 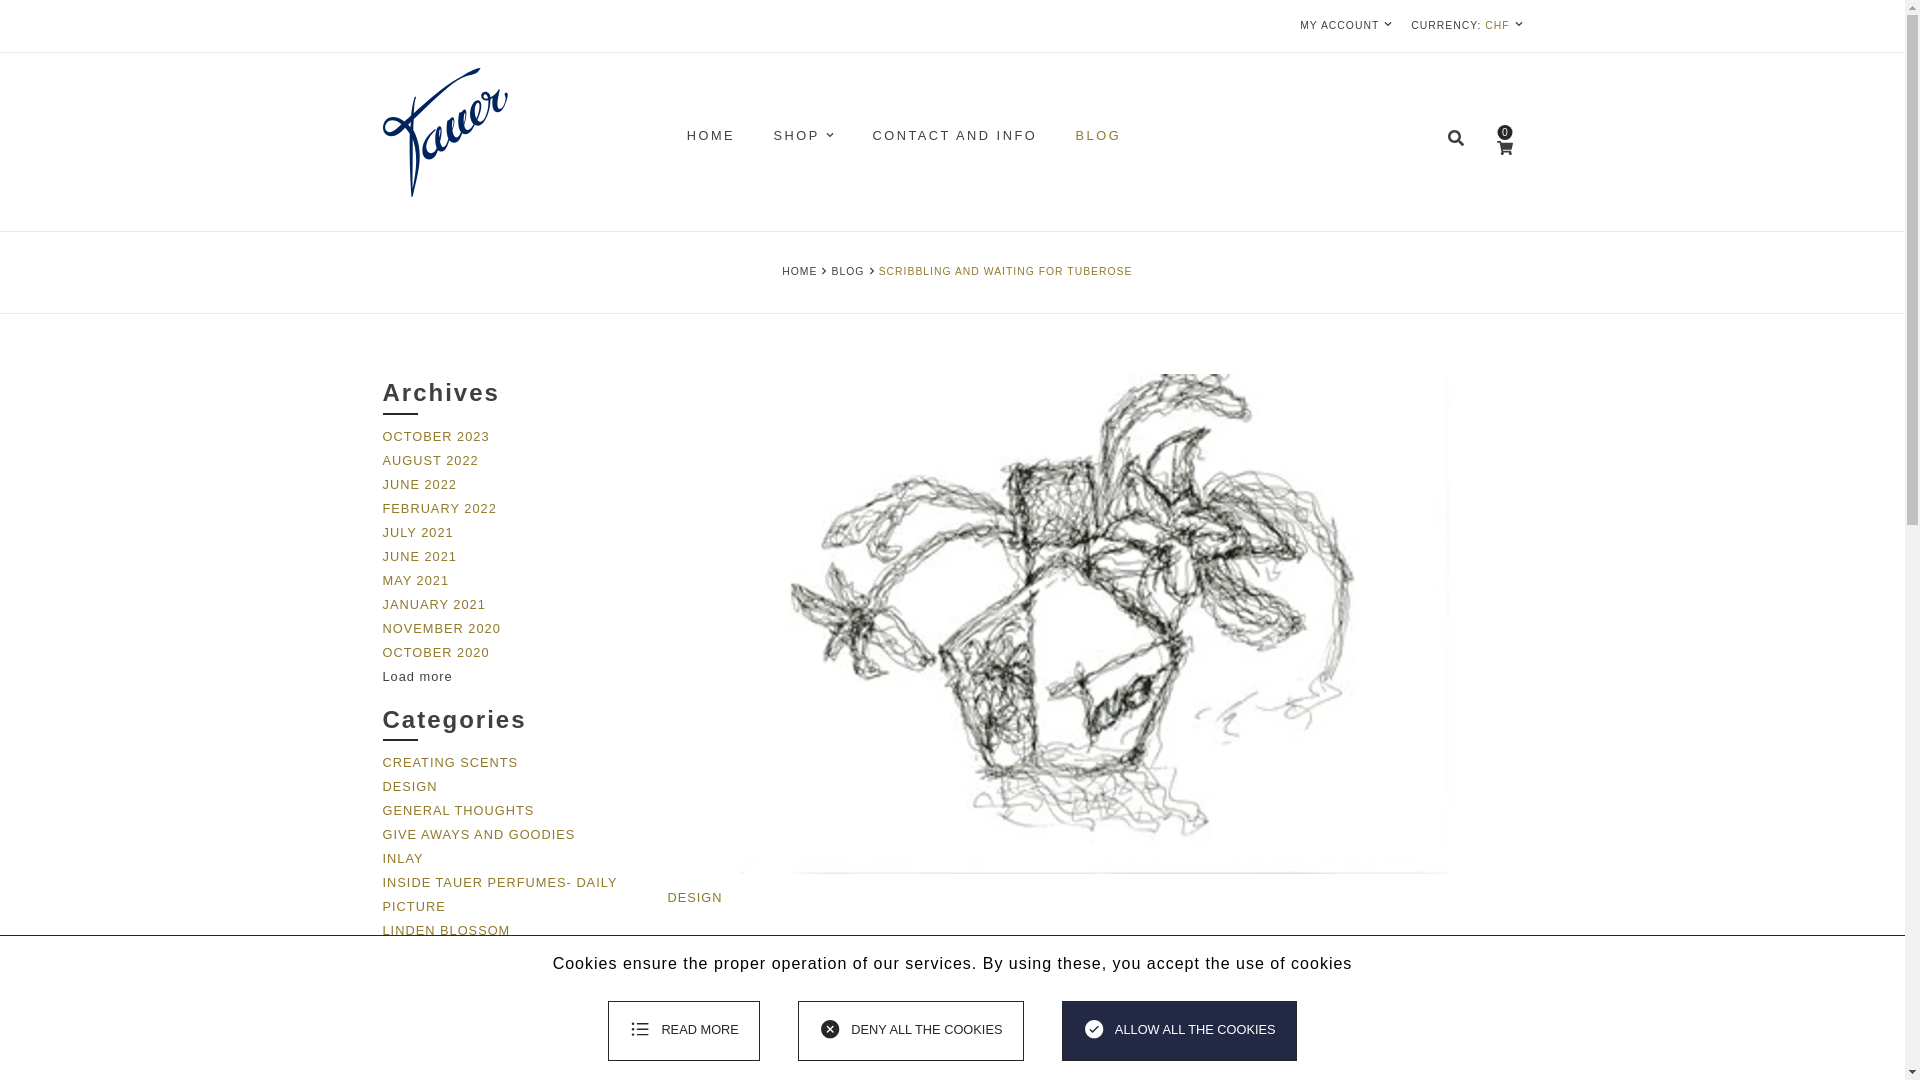 I want to click on GIVE AWAYS AND GOODIES, so click(x=478, y=834).